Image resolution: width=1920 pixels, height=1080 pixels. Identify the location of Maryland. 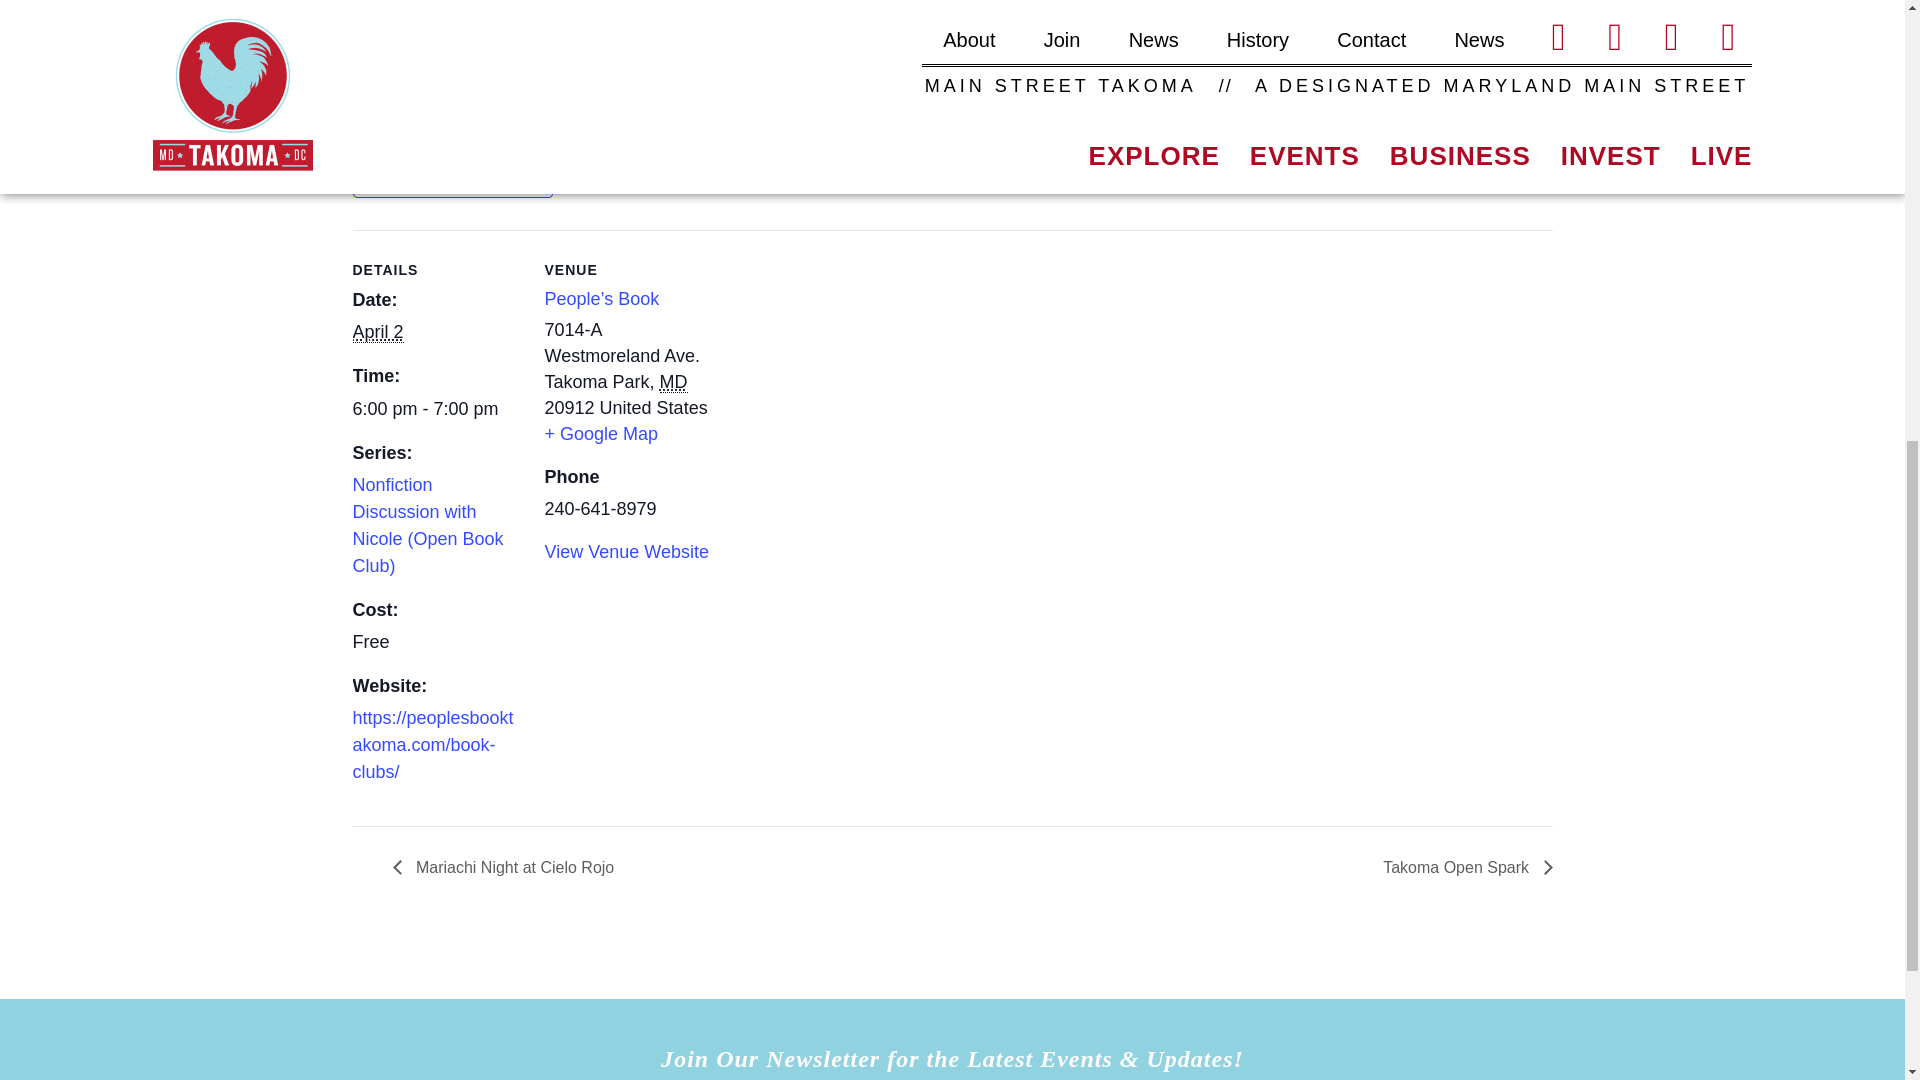
(674, 382).